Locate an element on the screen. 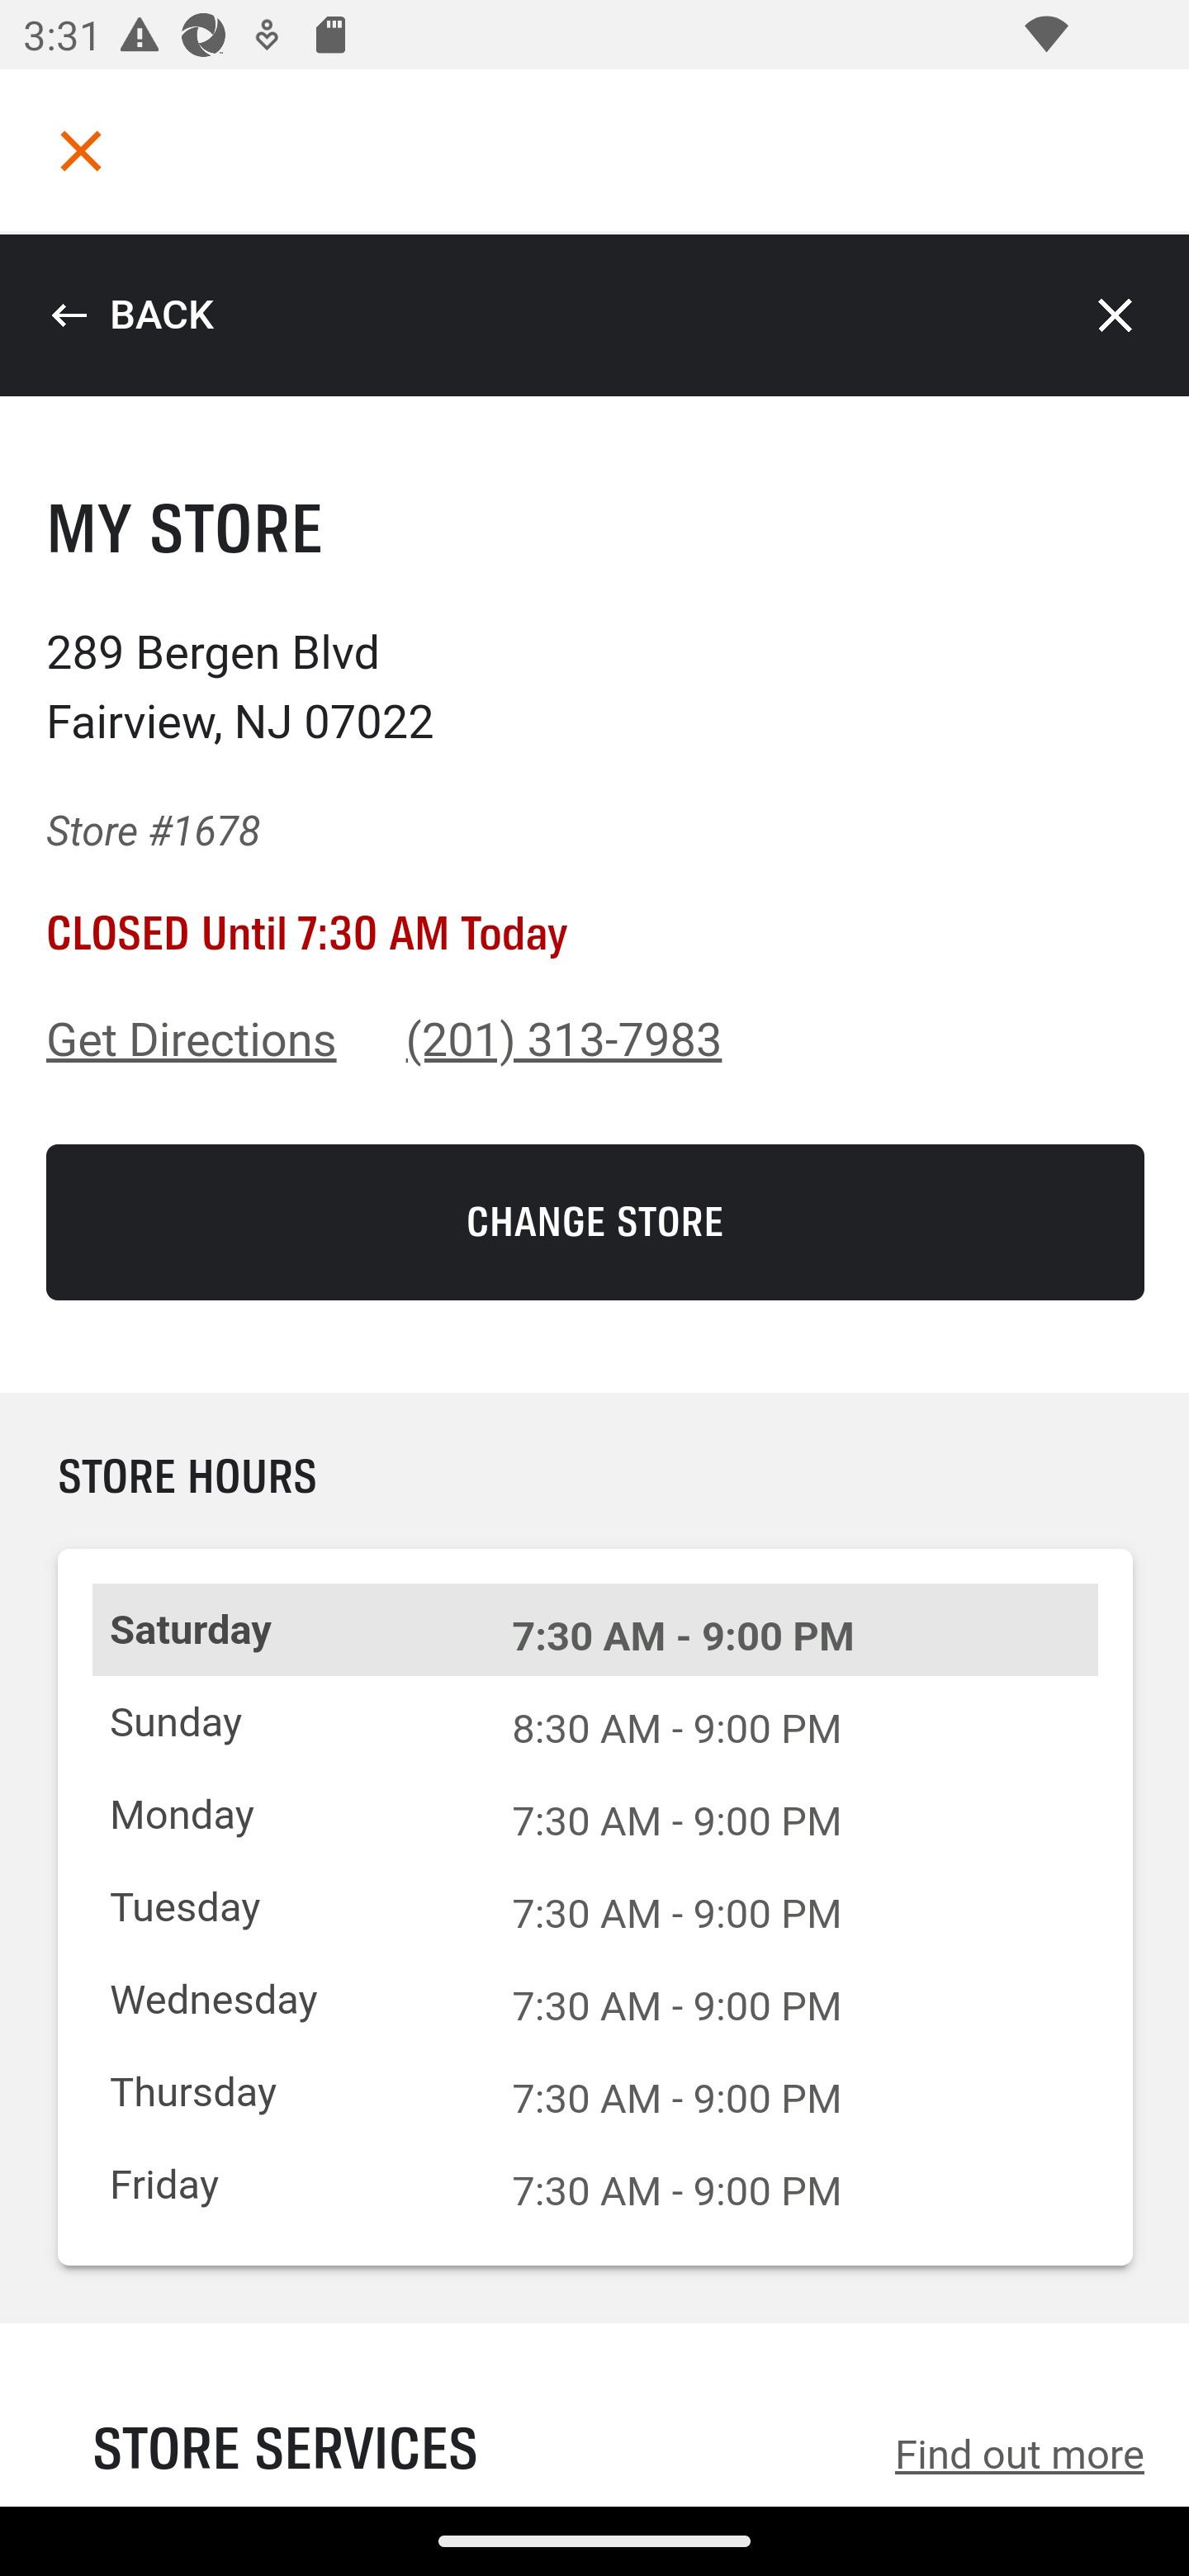 This screenshot has width=1189, height=2576. Auto Parts is located at coordinates (594, 1560).